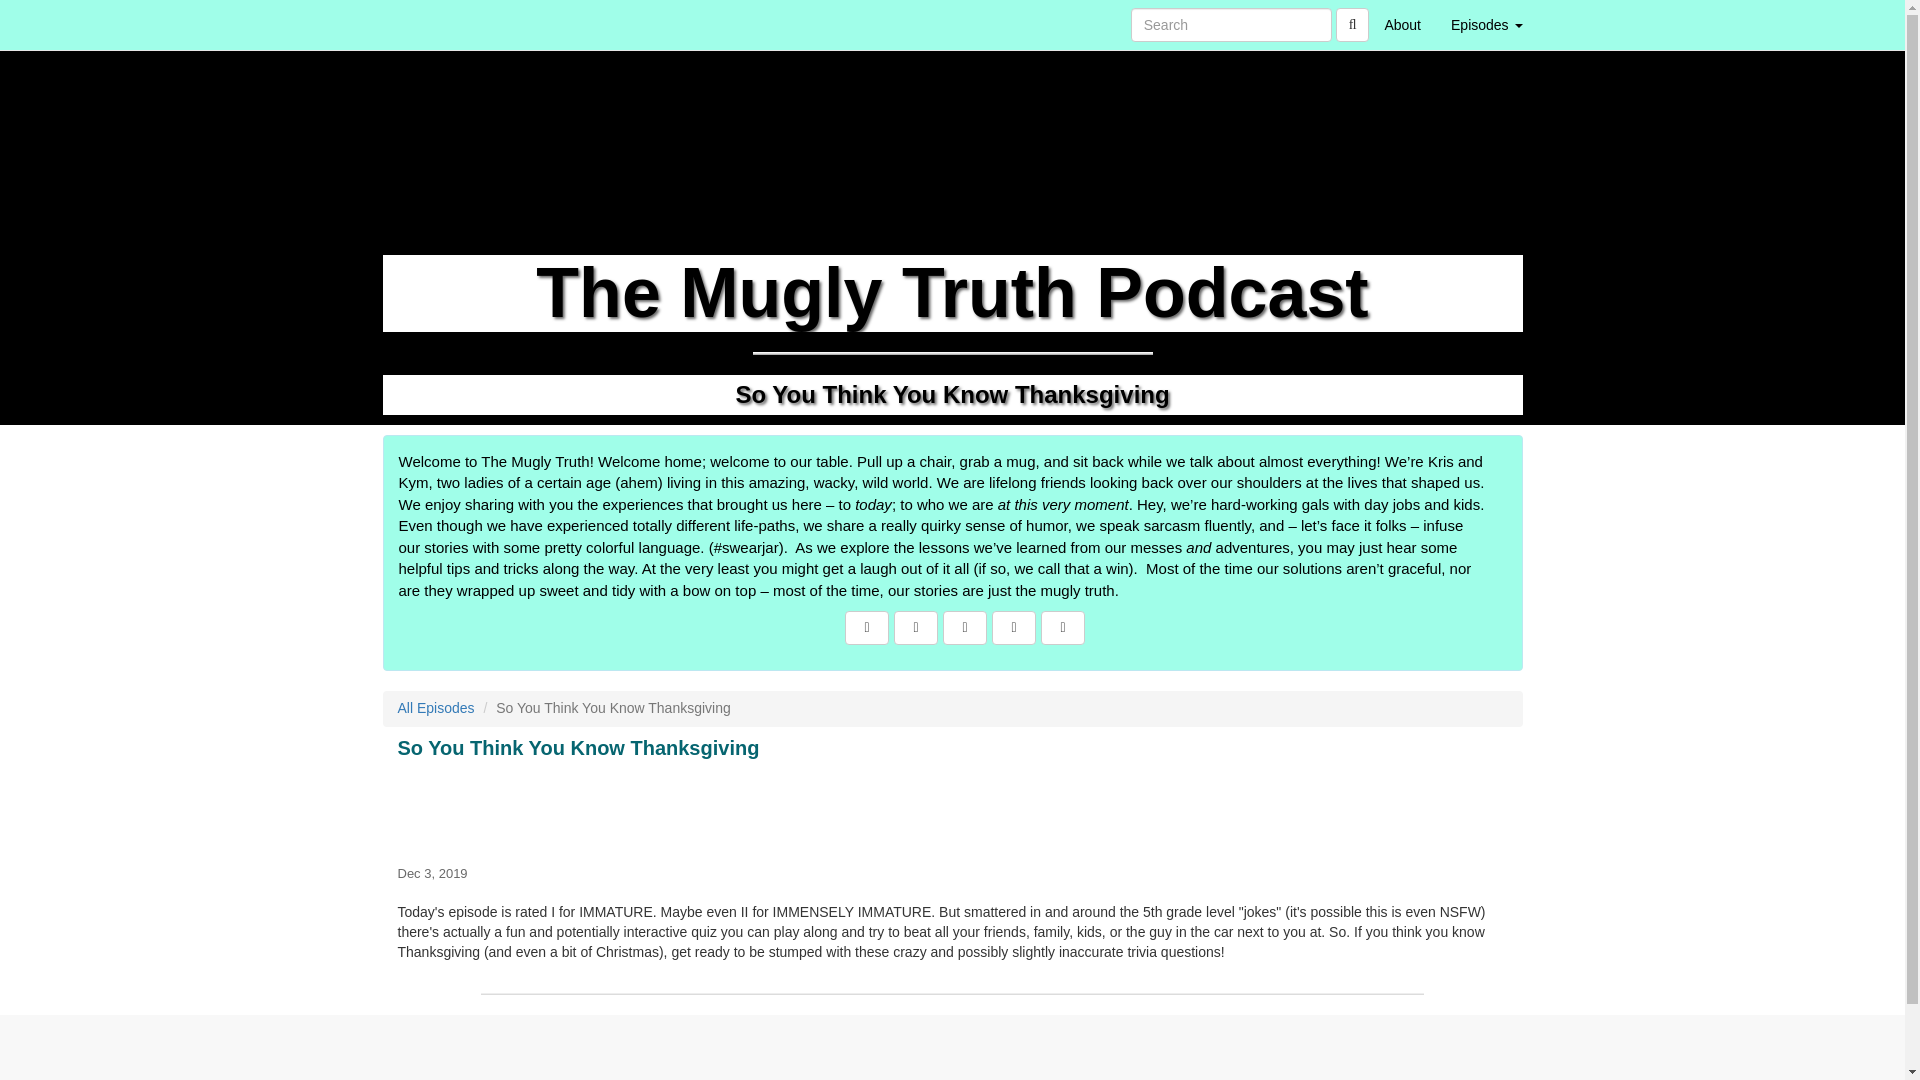 This screenshot has width=1920, height=1080. Describe the element at coordinates (964, 628) in the screenshot. I see `Subscribe to RSS Feed` at that location.